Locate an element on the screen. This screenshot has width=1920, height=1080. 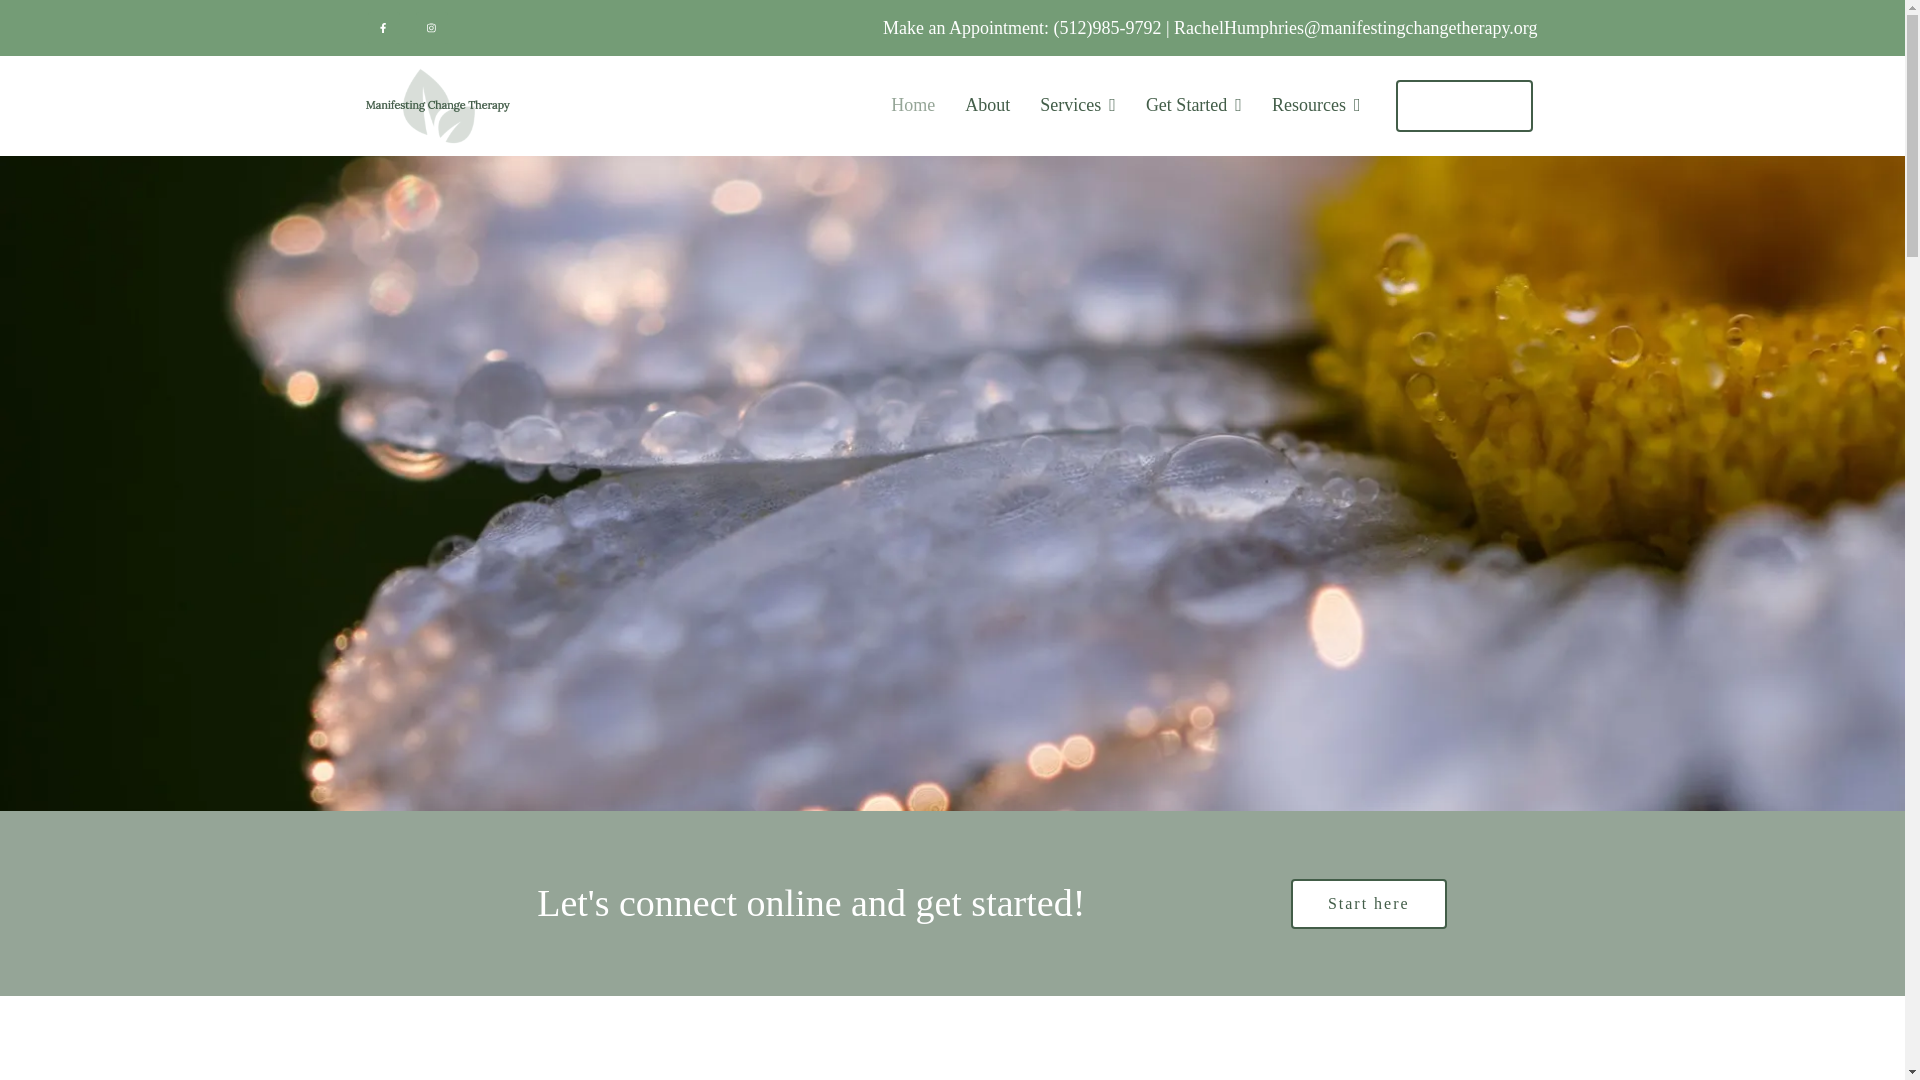
Resources is located at coordinates (1316, 106).